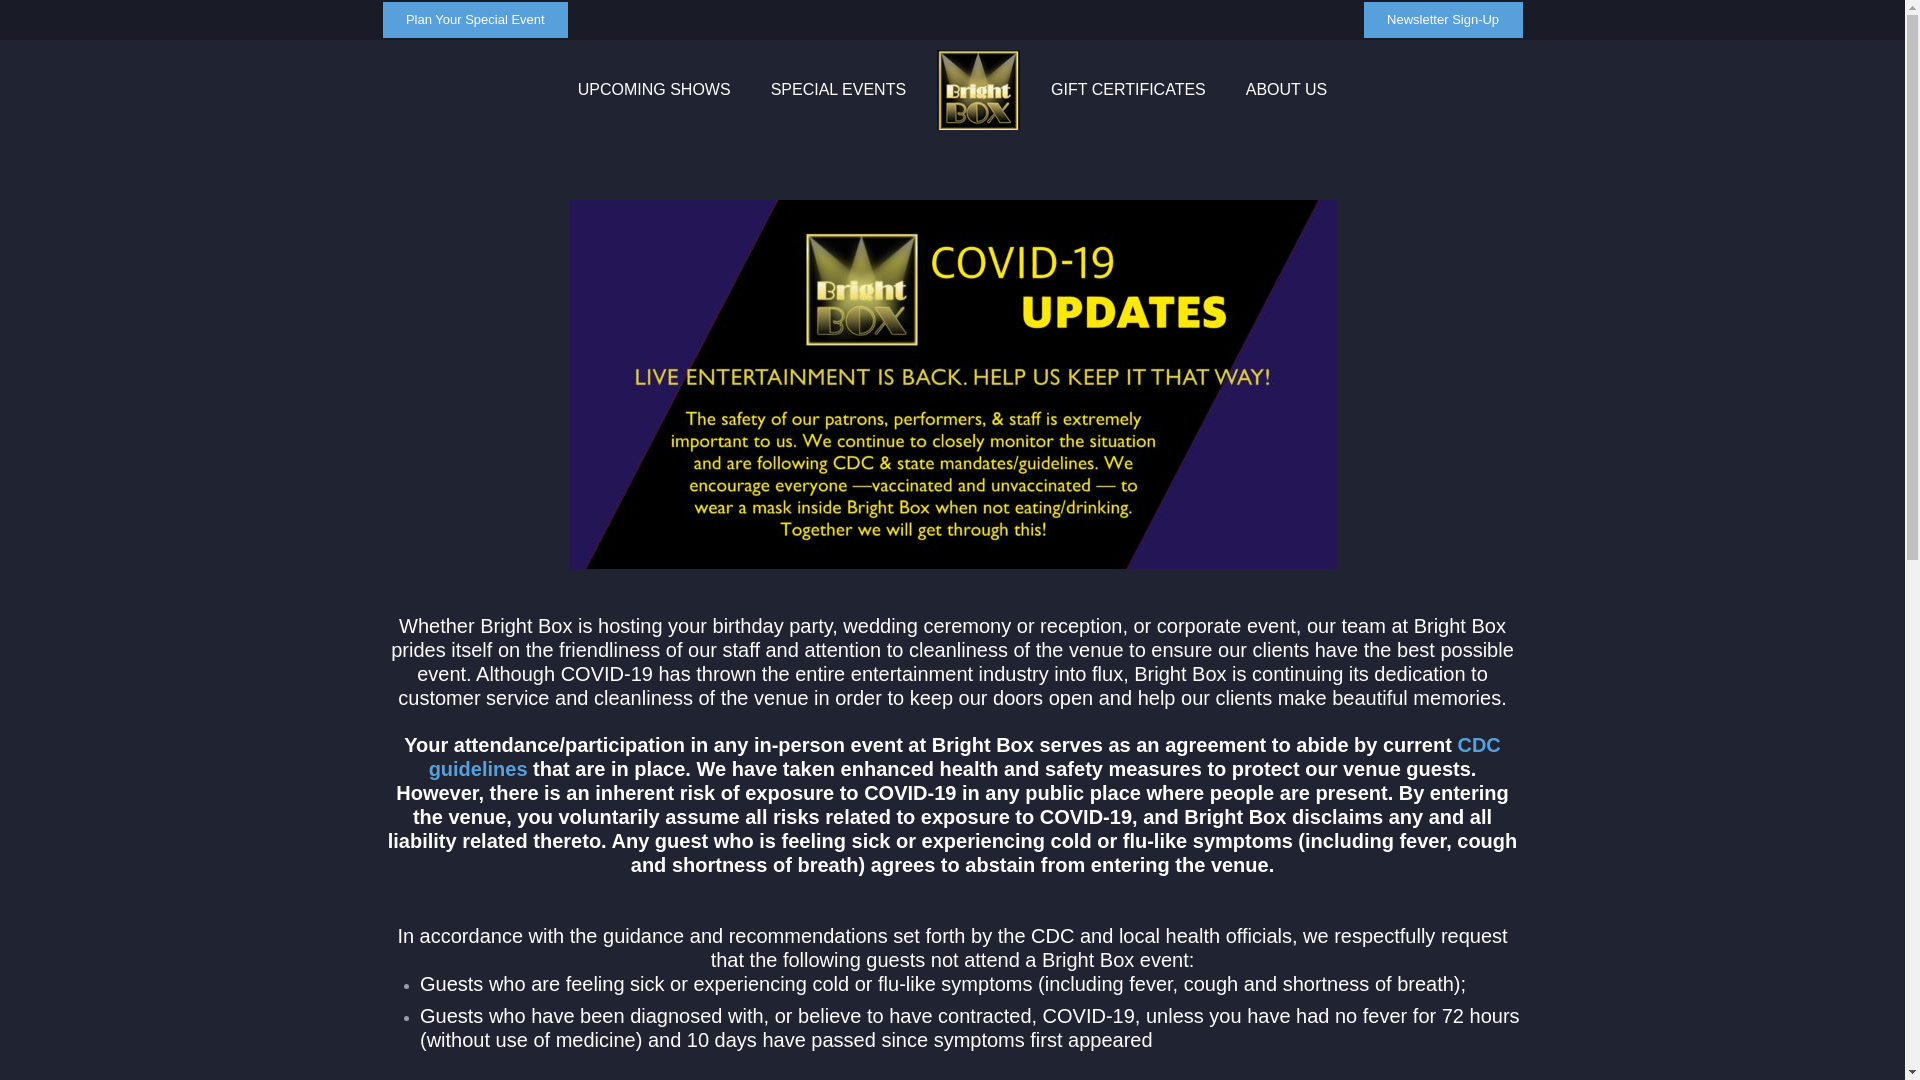  I want to click on GIFT CERTIFICATES, so click(1128, 90).